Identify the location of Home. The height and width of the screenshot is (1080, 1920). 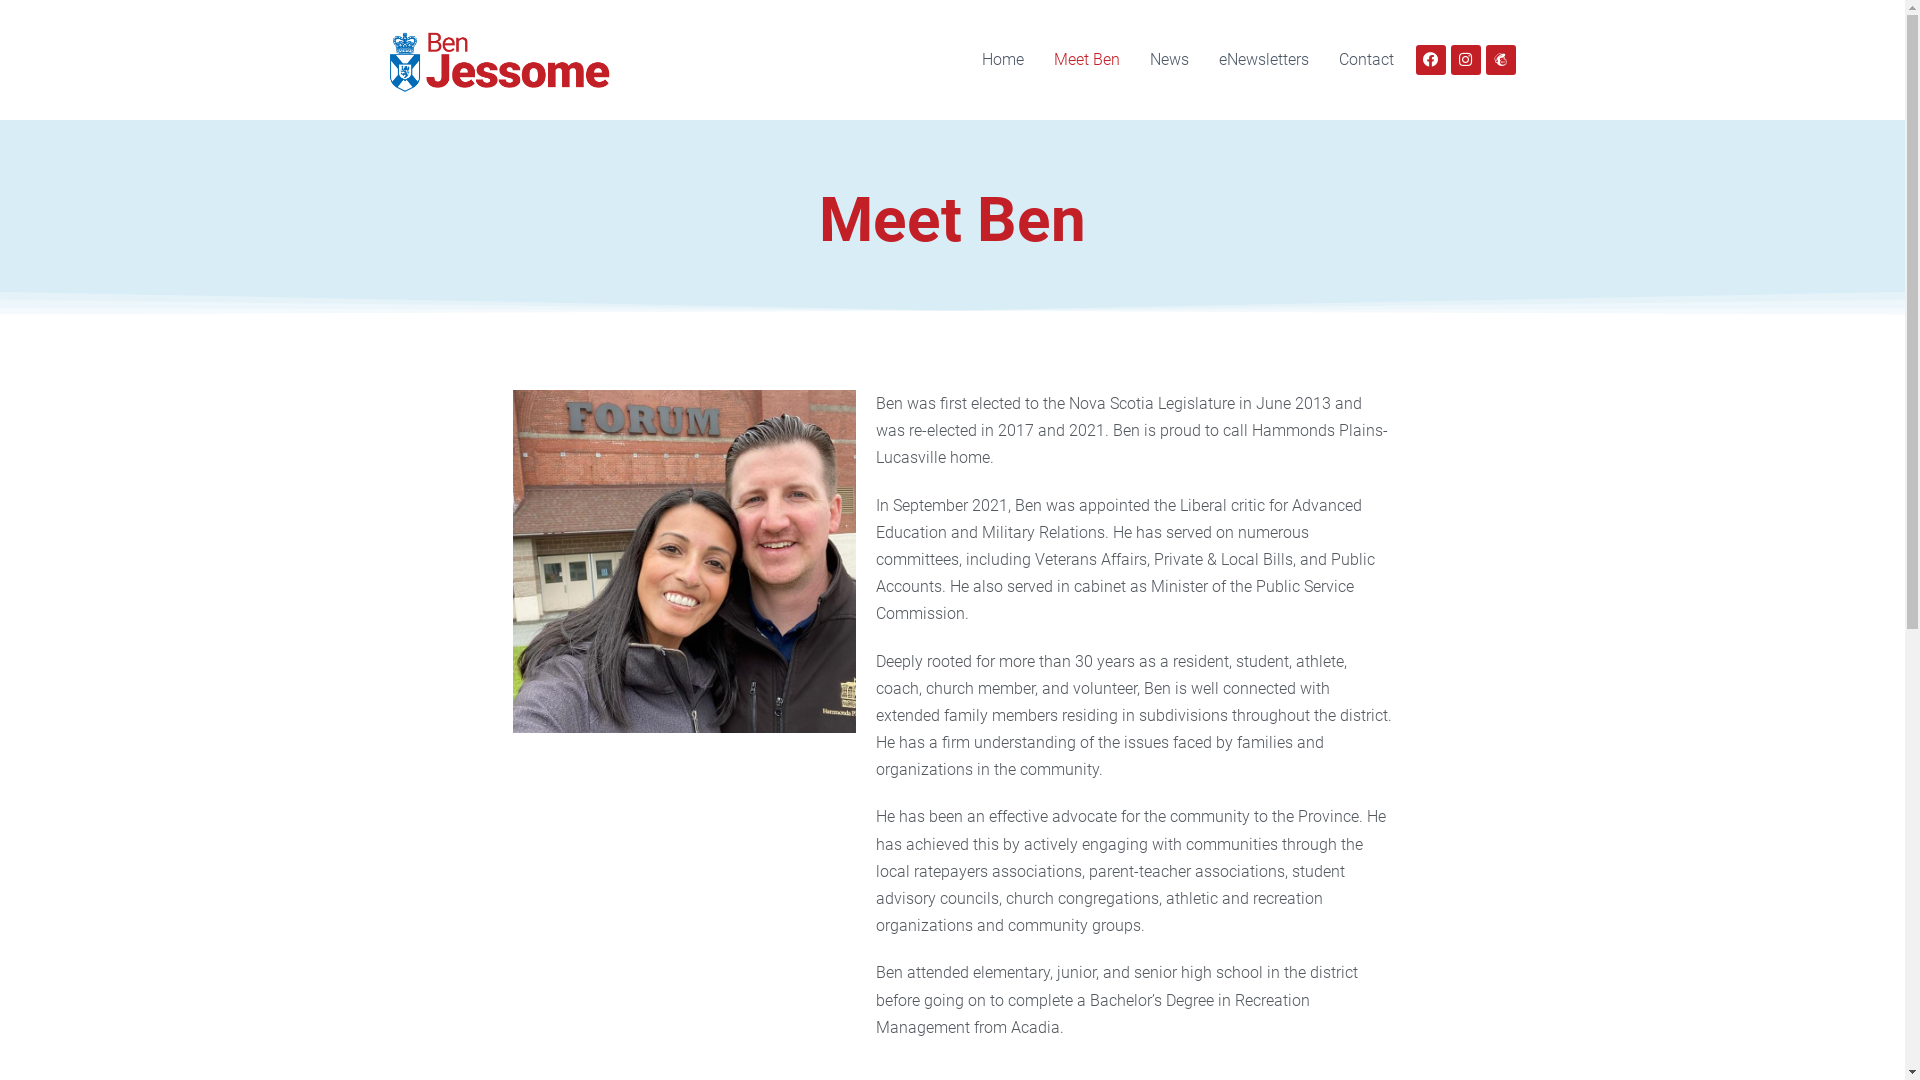
(1002, 60).